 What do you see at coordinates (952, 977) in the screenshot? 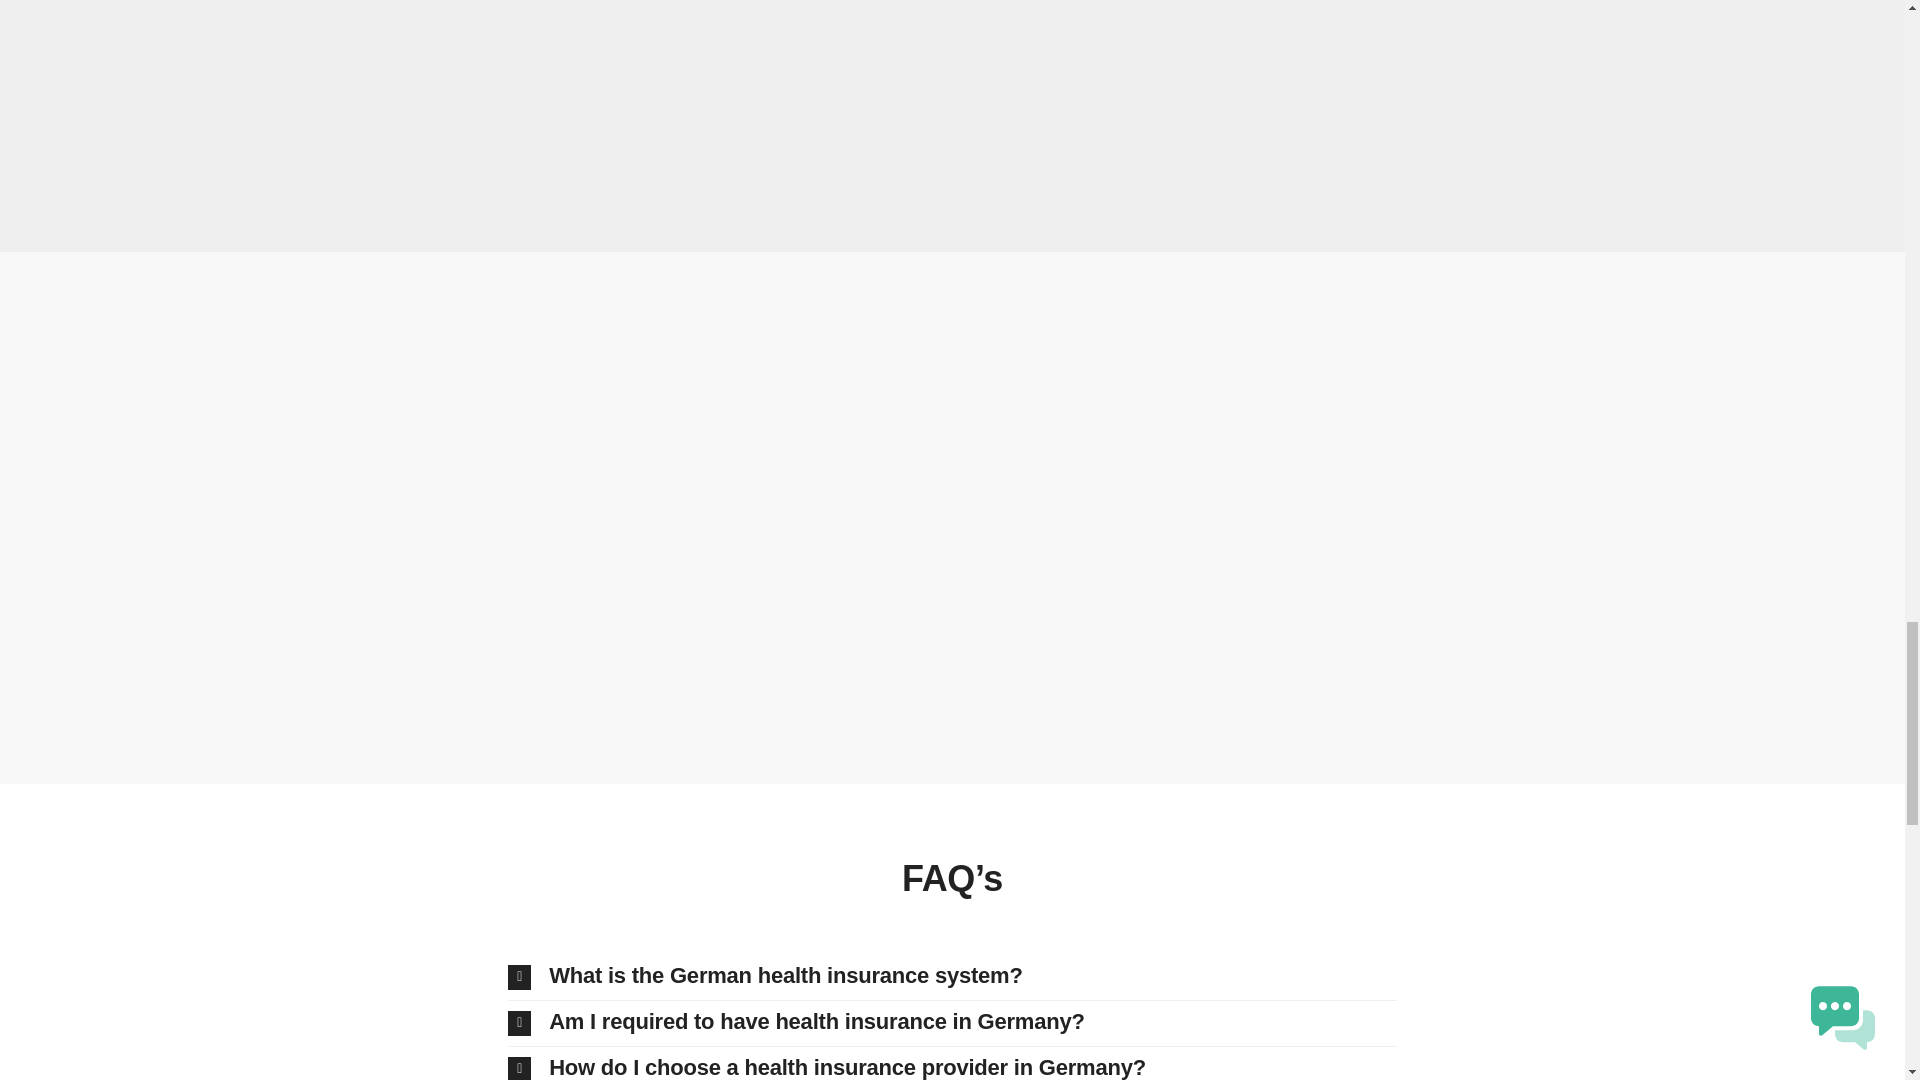
I see `What is the German health insurance system?` at bounding box center [952, 977].